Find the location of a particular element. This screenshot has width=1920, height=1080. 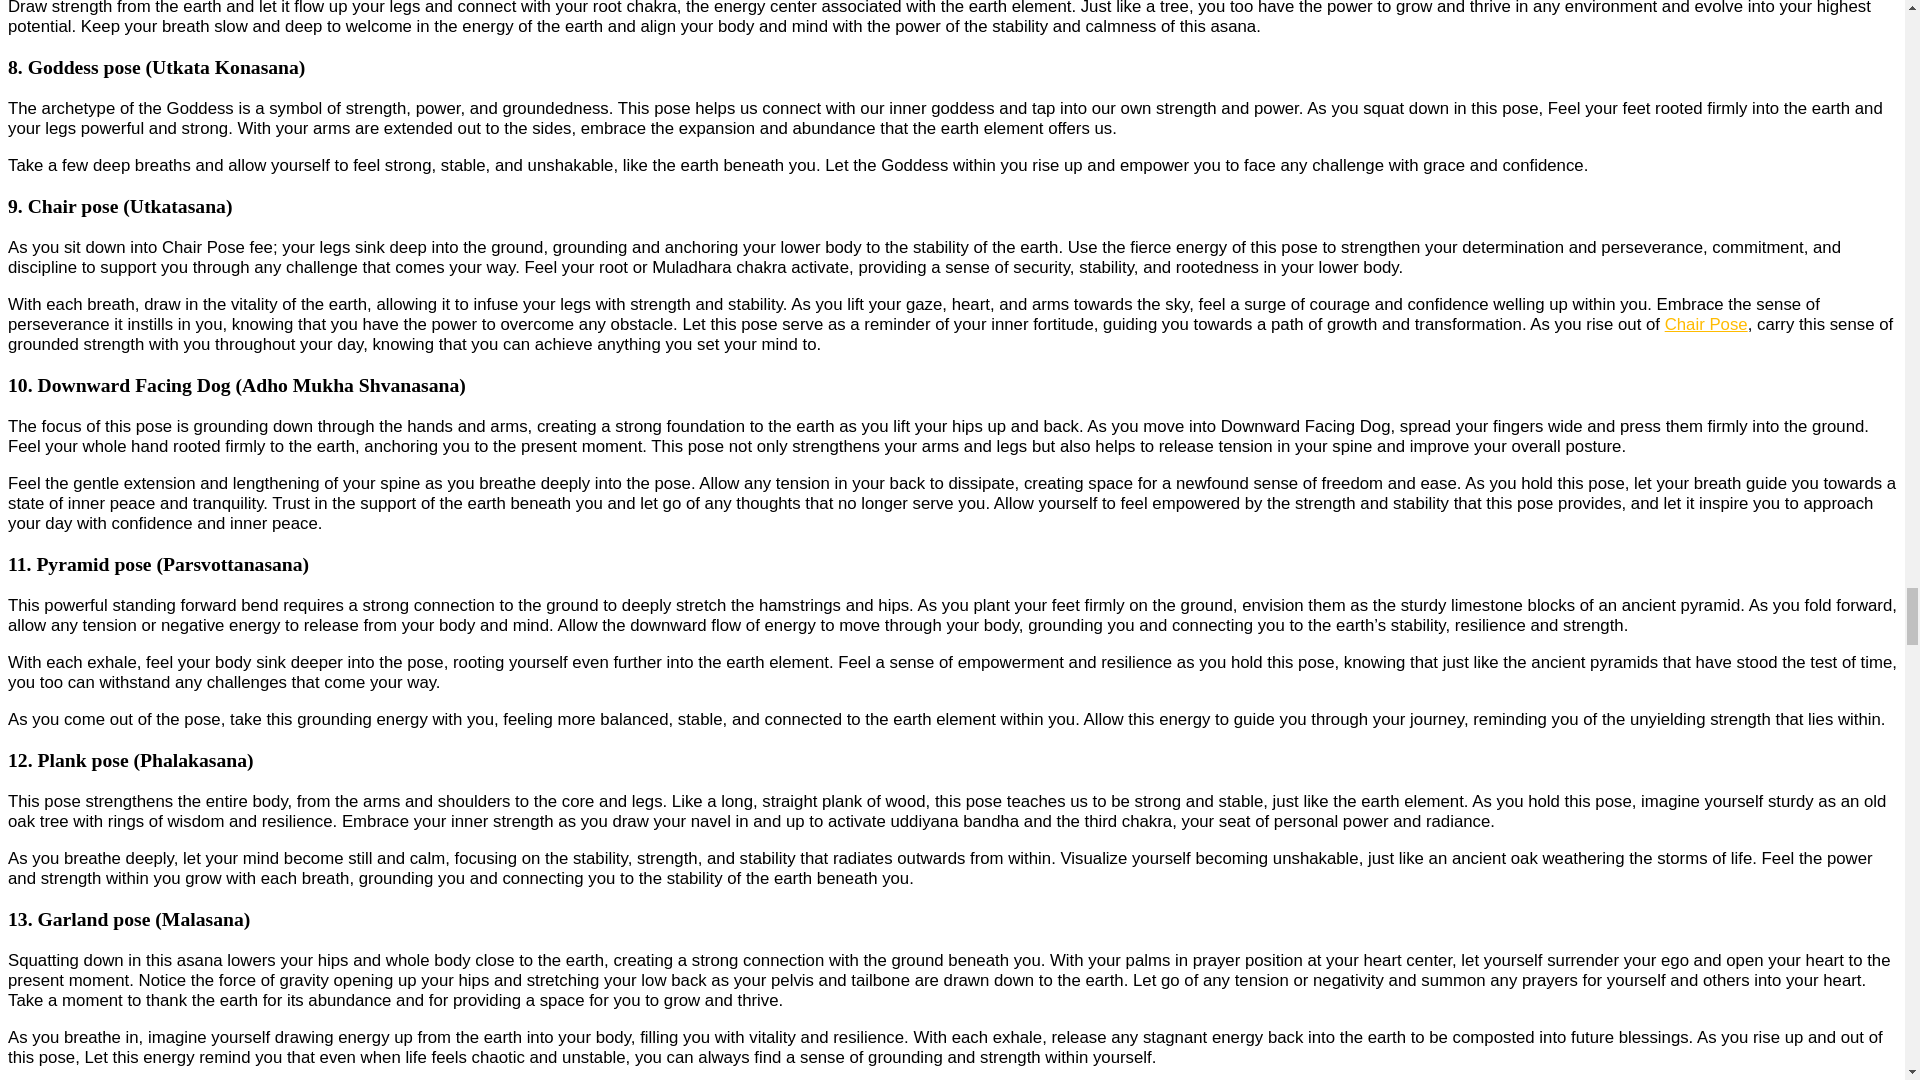

Chair Pose is located at coordinates (1706, 324).